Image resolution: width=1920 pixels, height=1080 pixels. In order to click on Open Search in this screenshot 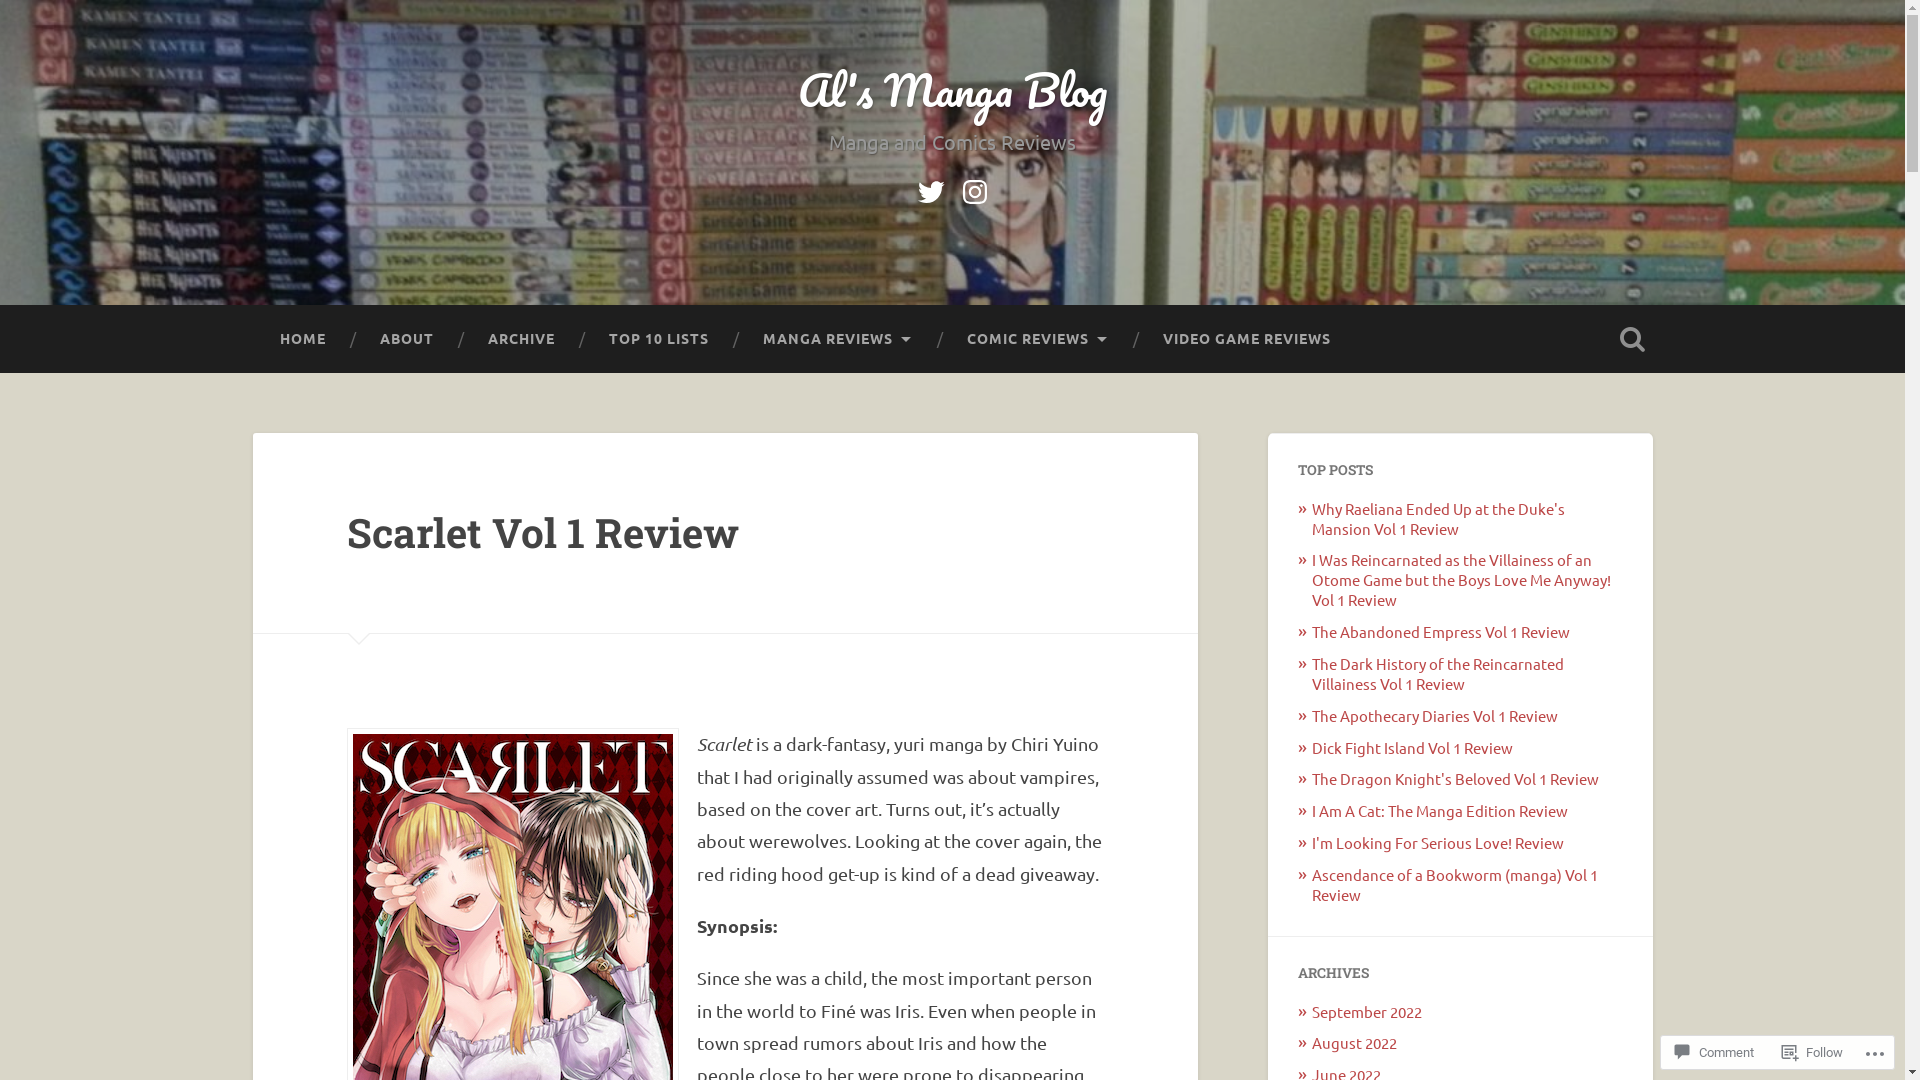, I will do `click(1632, 339)`.